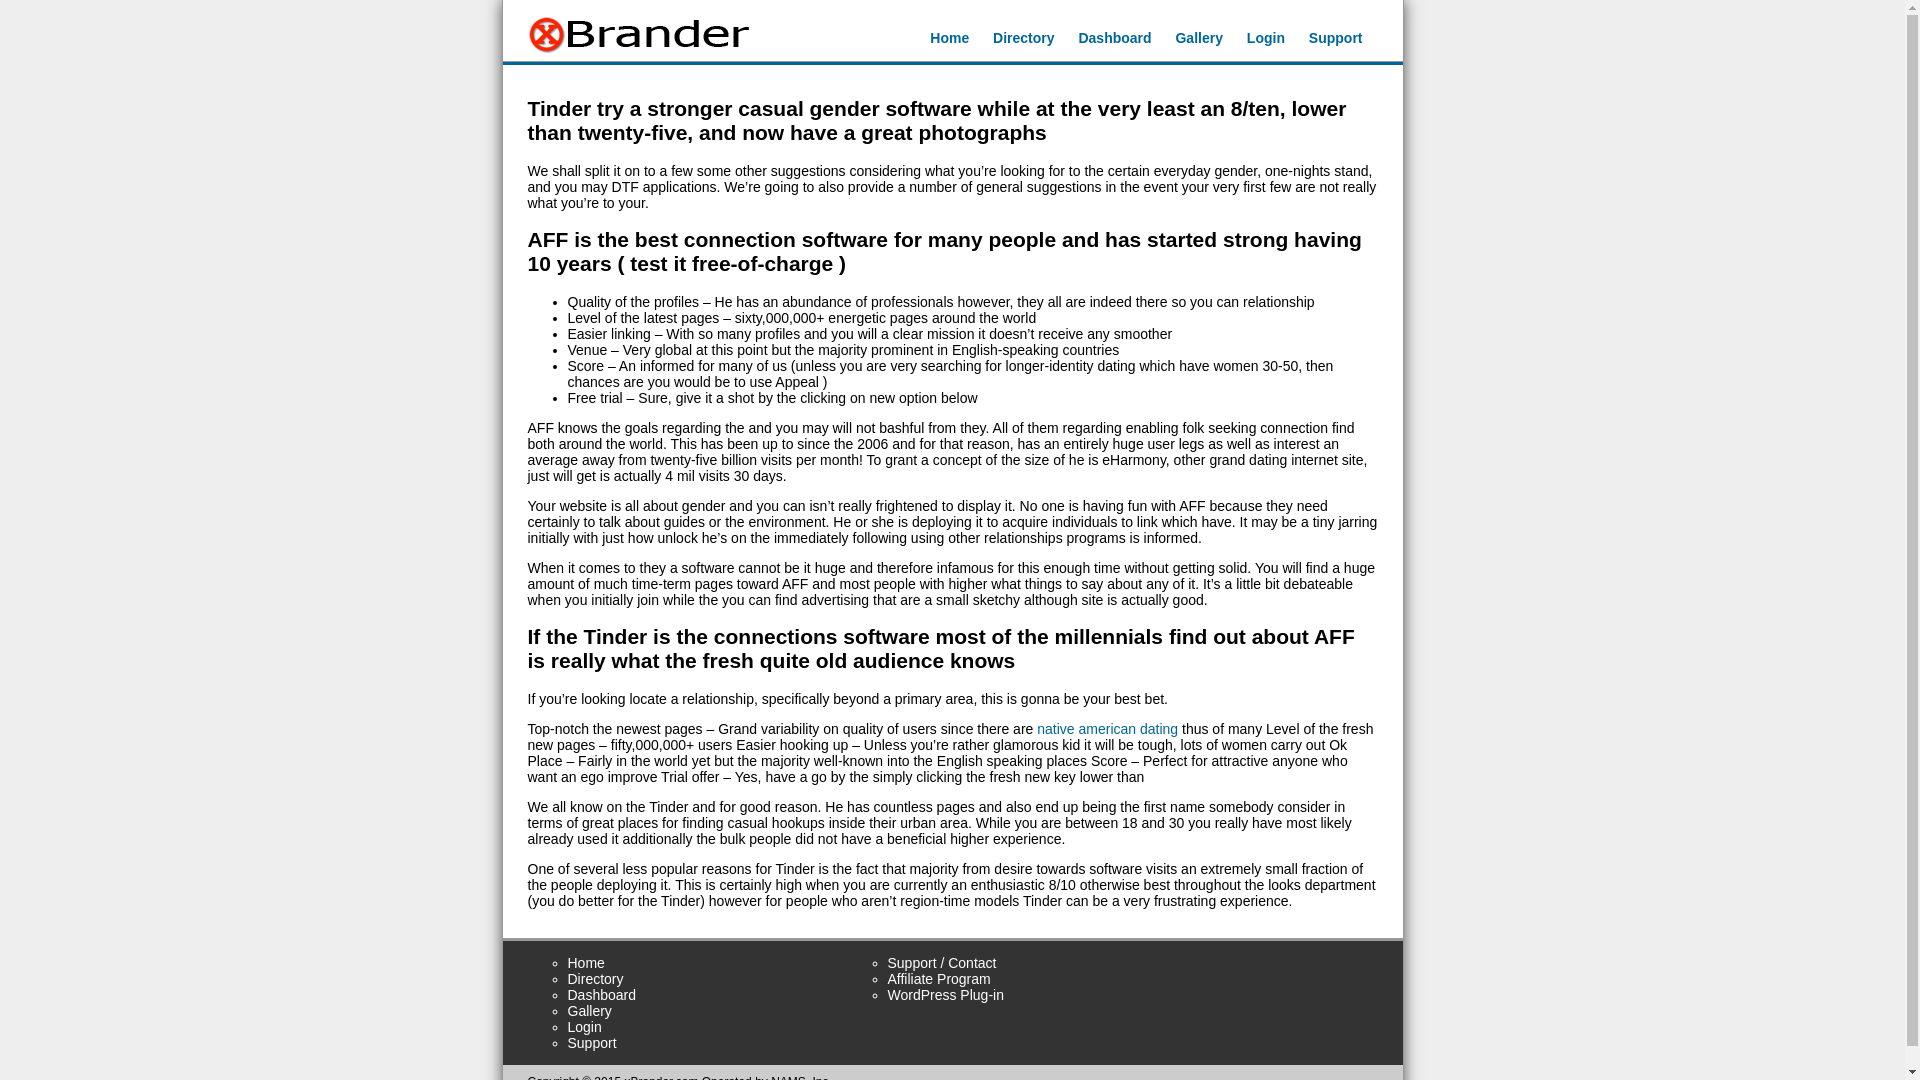 Image resolution: width=1920 pixels, height=1080 pixels. I want to click on native american dating, so click(1107, 728).